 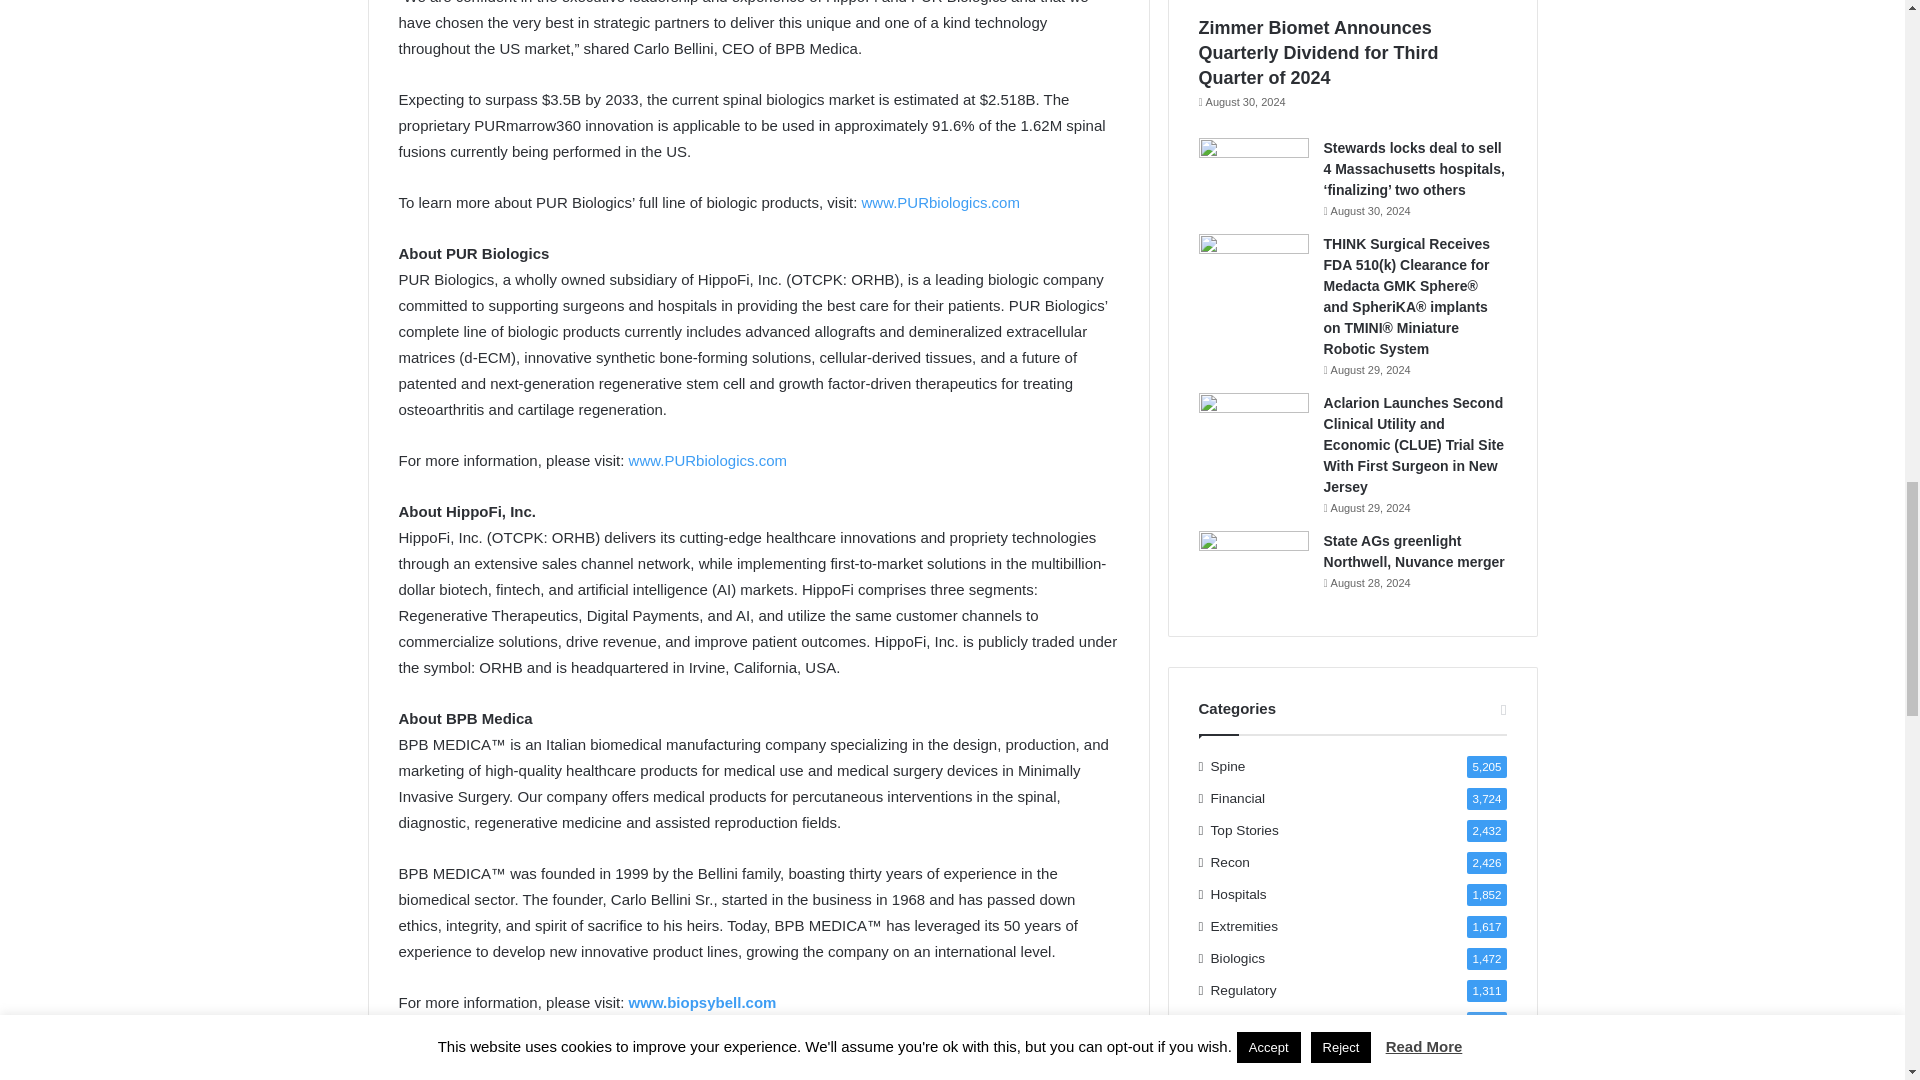 I want to click on PURbiologics.com, so click(x=958, y=202).